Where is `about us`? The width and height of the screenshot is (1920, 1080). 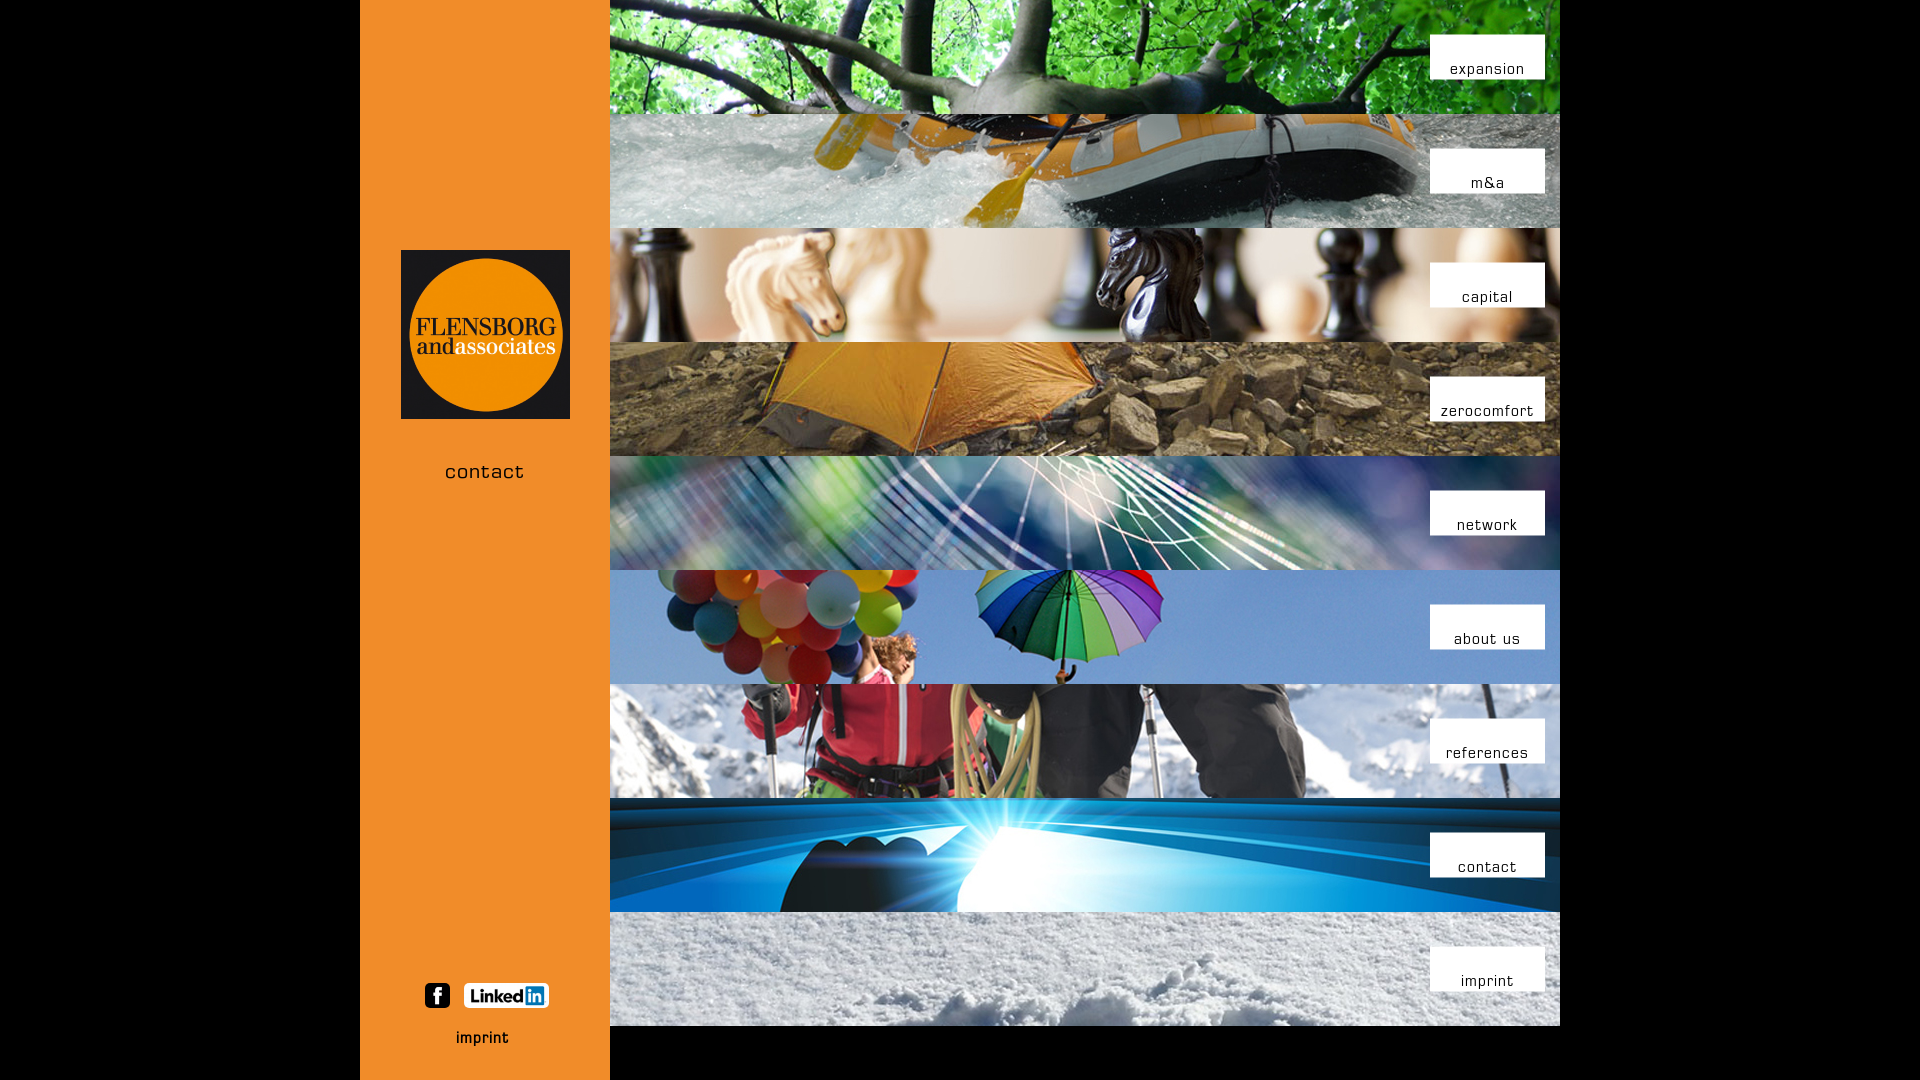
about us is located at coordinates (1488, 641).